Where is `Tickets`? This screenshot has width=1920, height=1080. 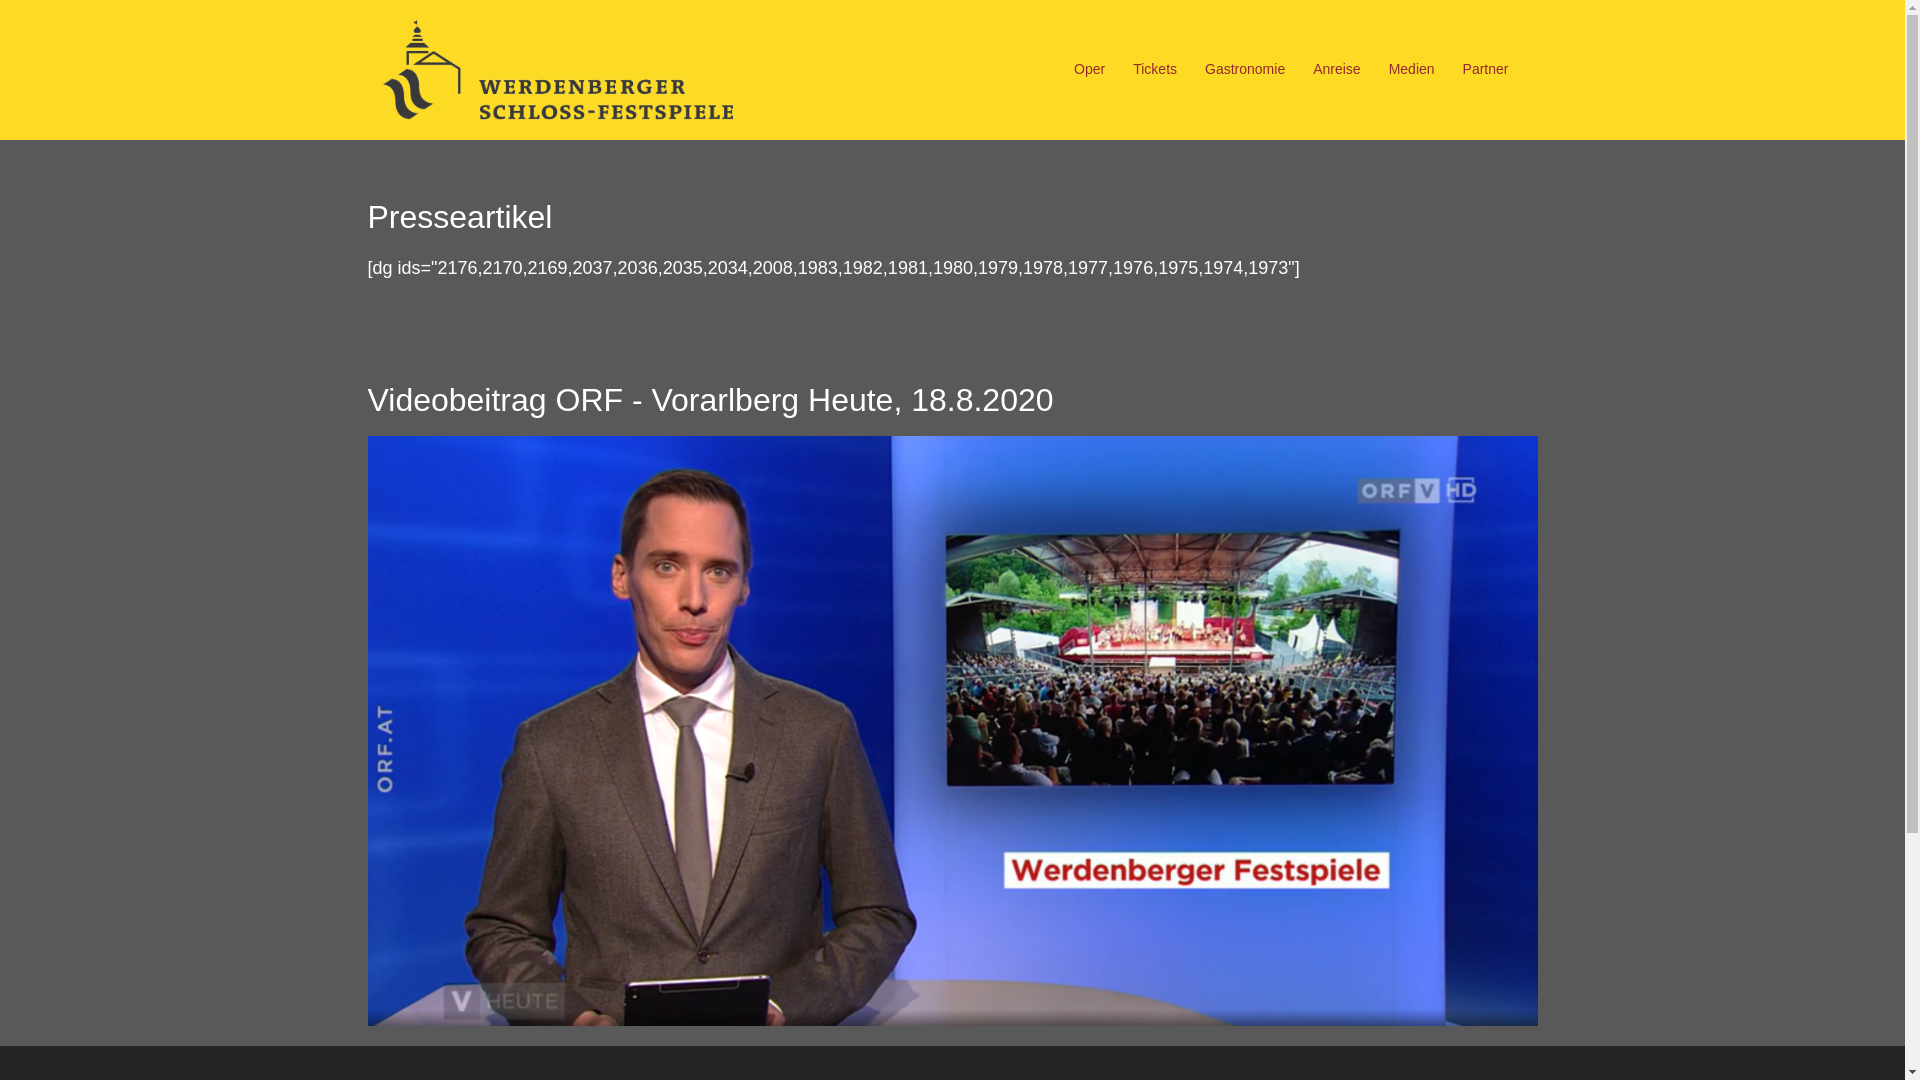
Tickets is located at coordinates (1155, 70).